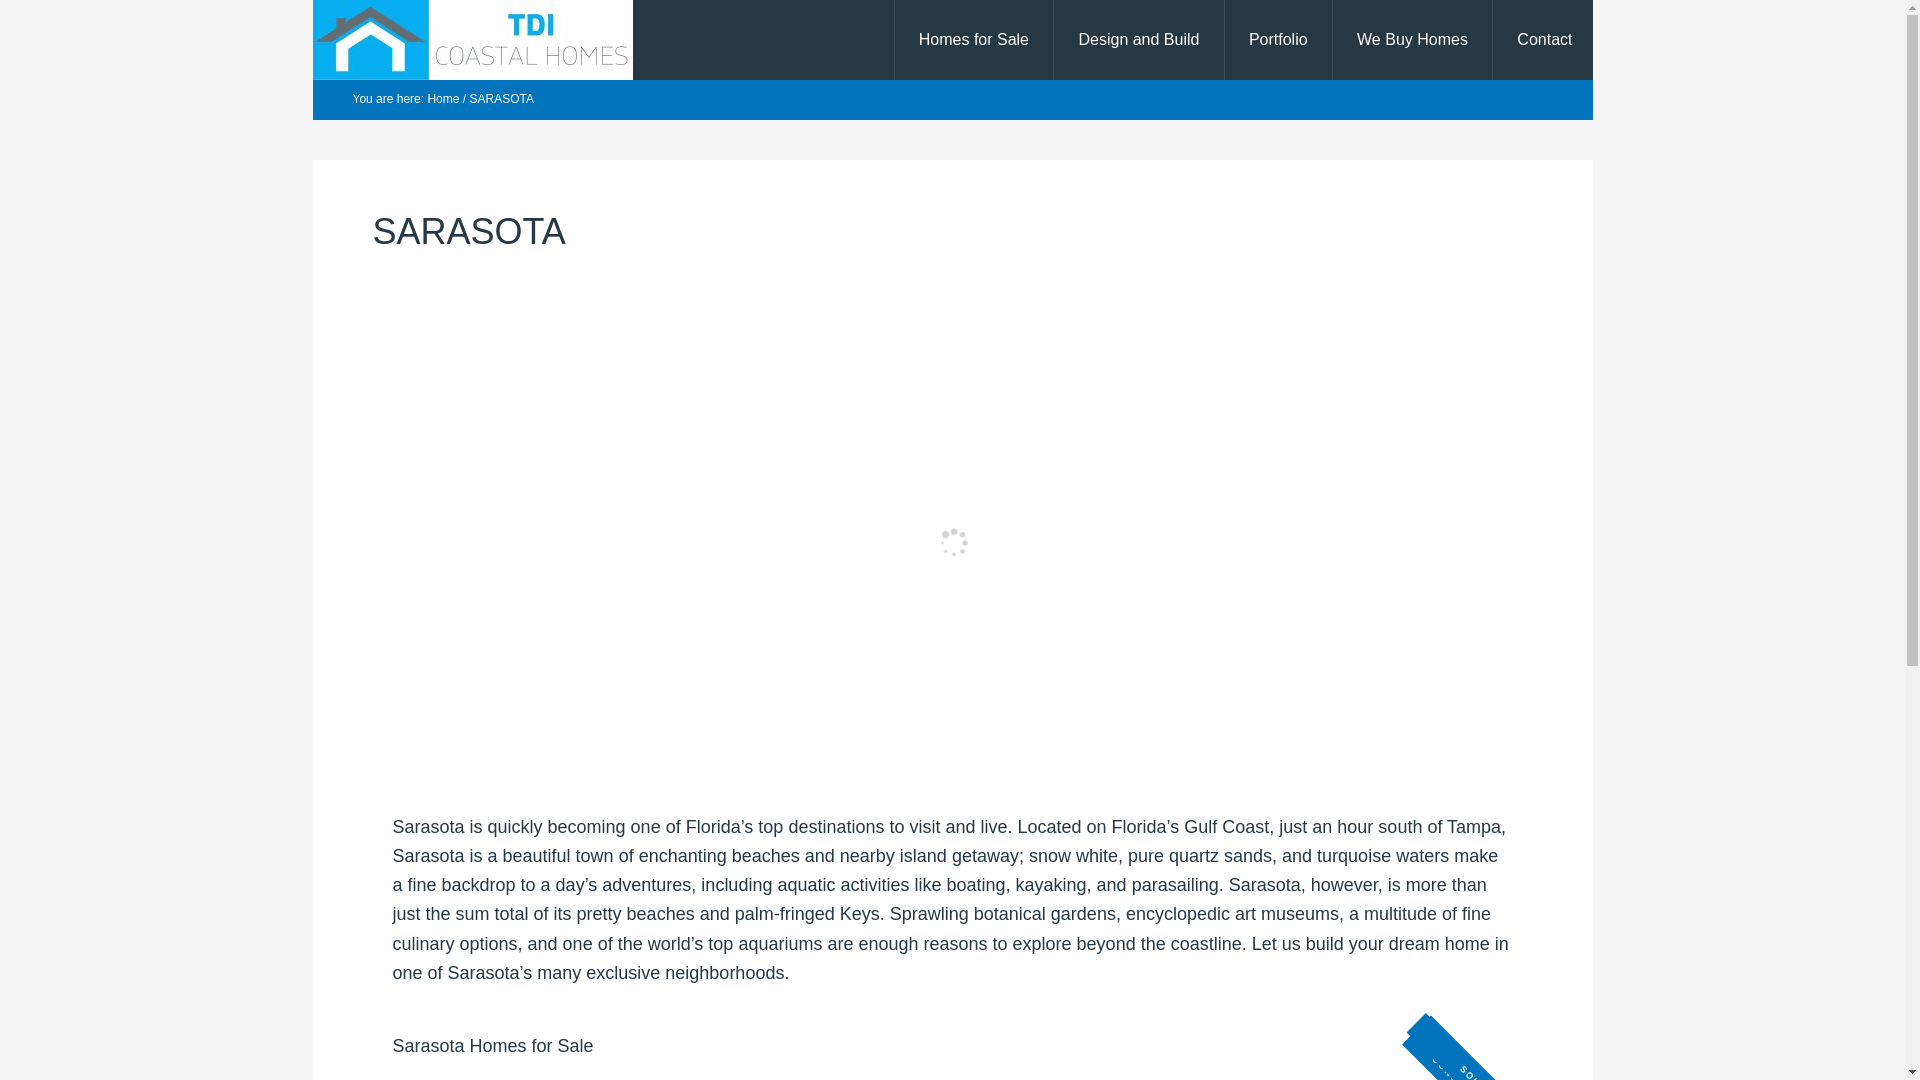 This screenshot has height=1080, width=1920. What do you see at coordinates (1138, 40) in the screenshot?
I see `Design and Build` at bounding box center [1138, 40].